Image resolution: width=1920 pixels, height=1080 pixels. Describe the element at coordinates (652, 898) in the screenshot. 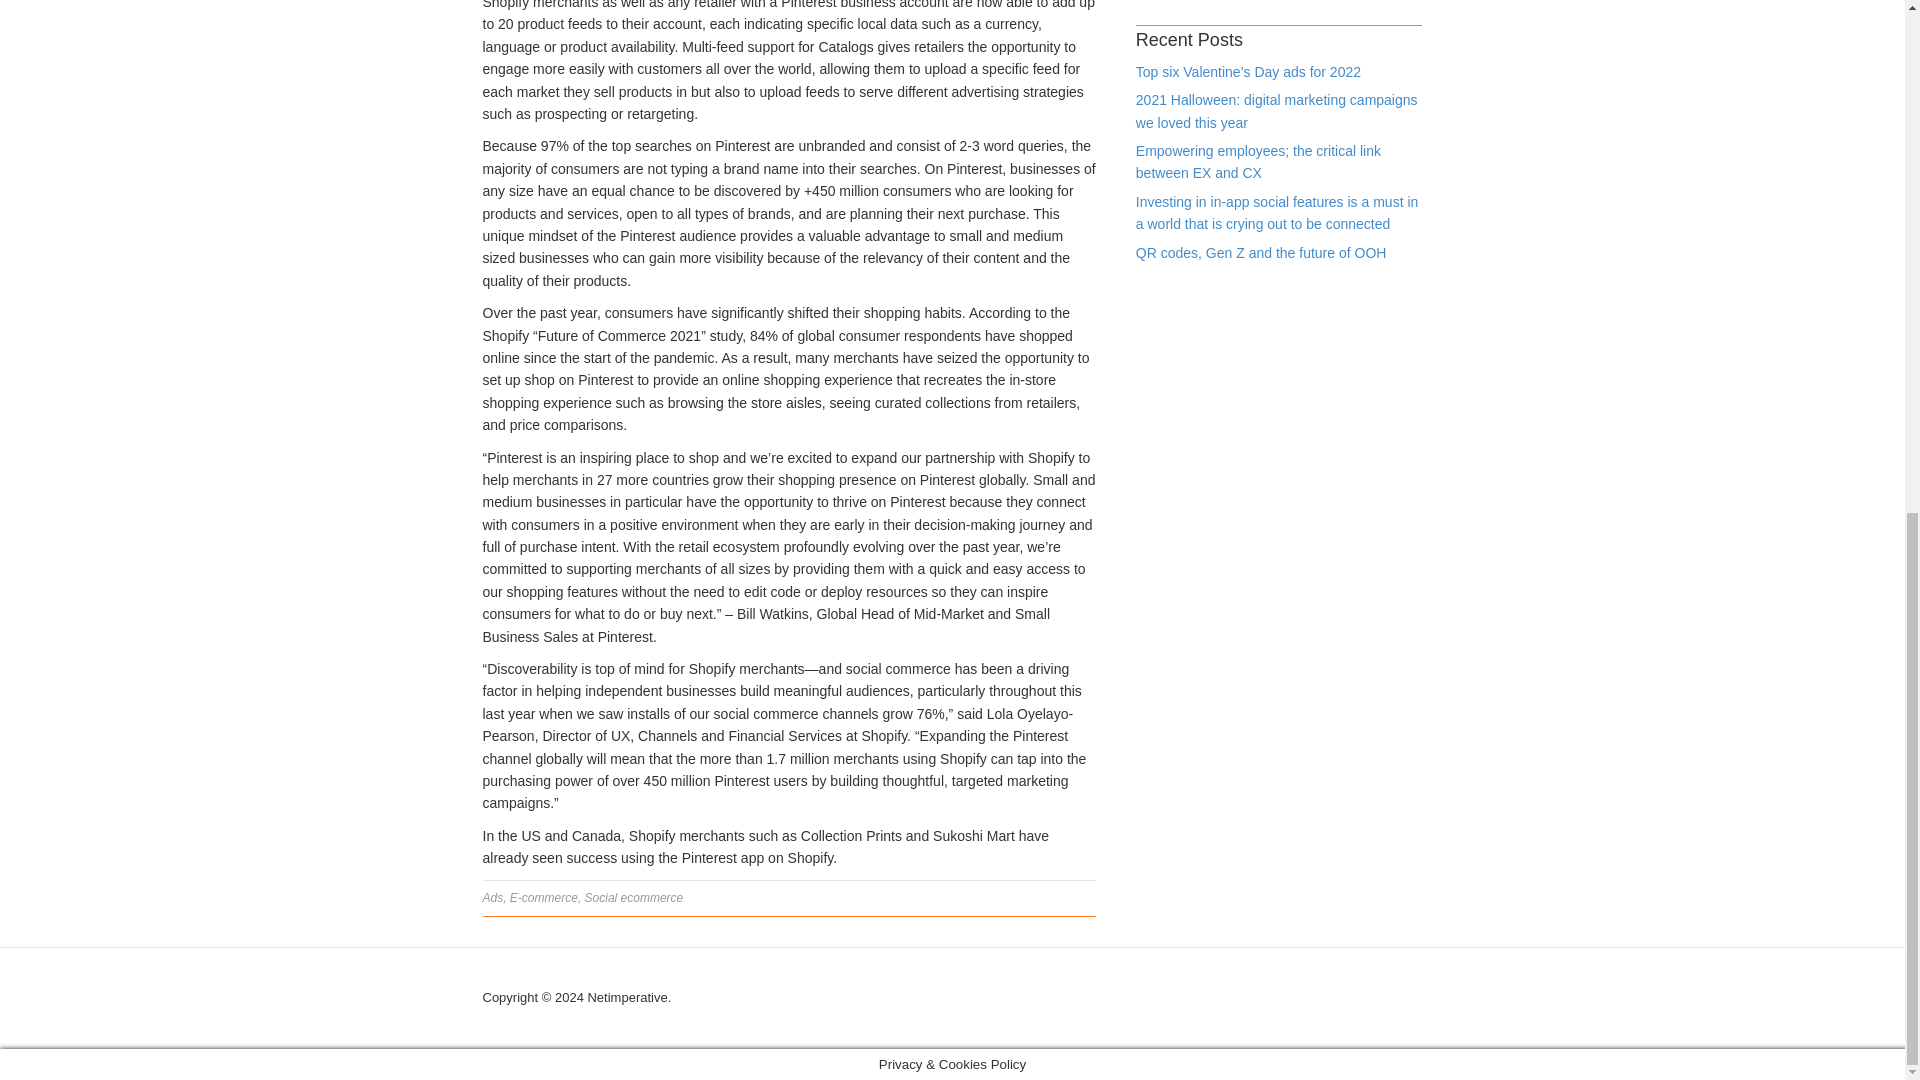

I see `ecommerce` at that location.